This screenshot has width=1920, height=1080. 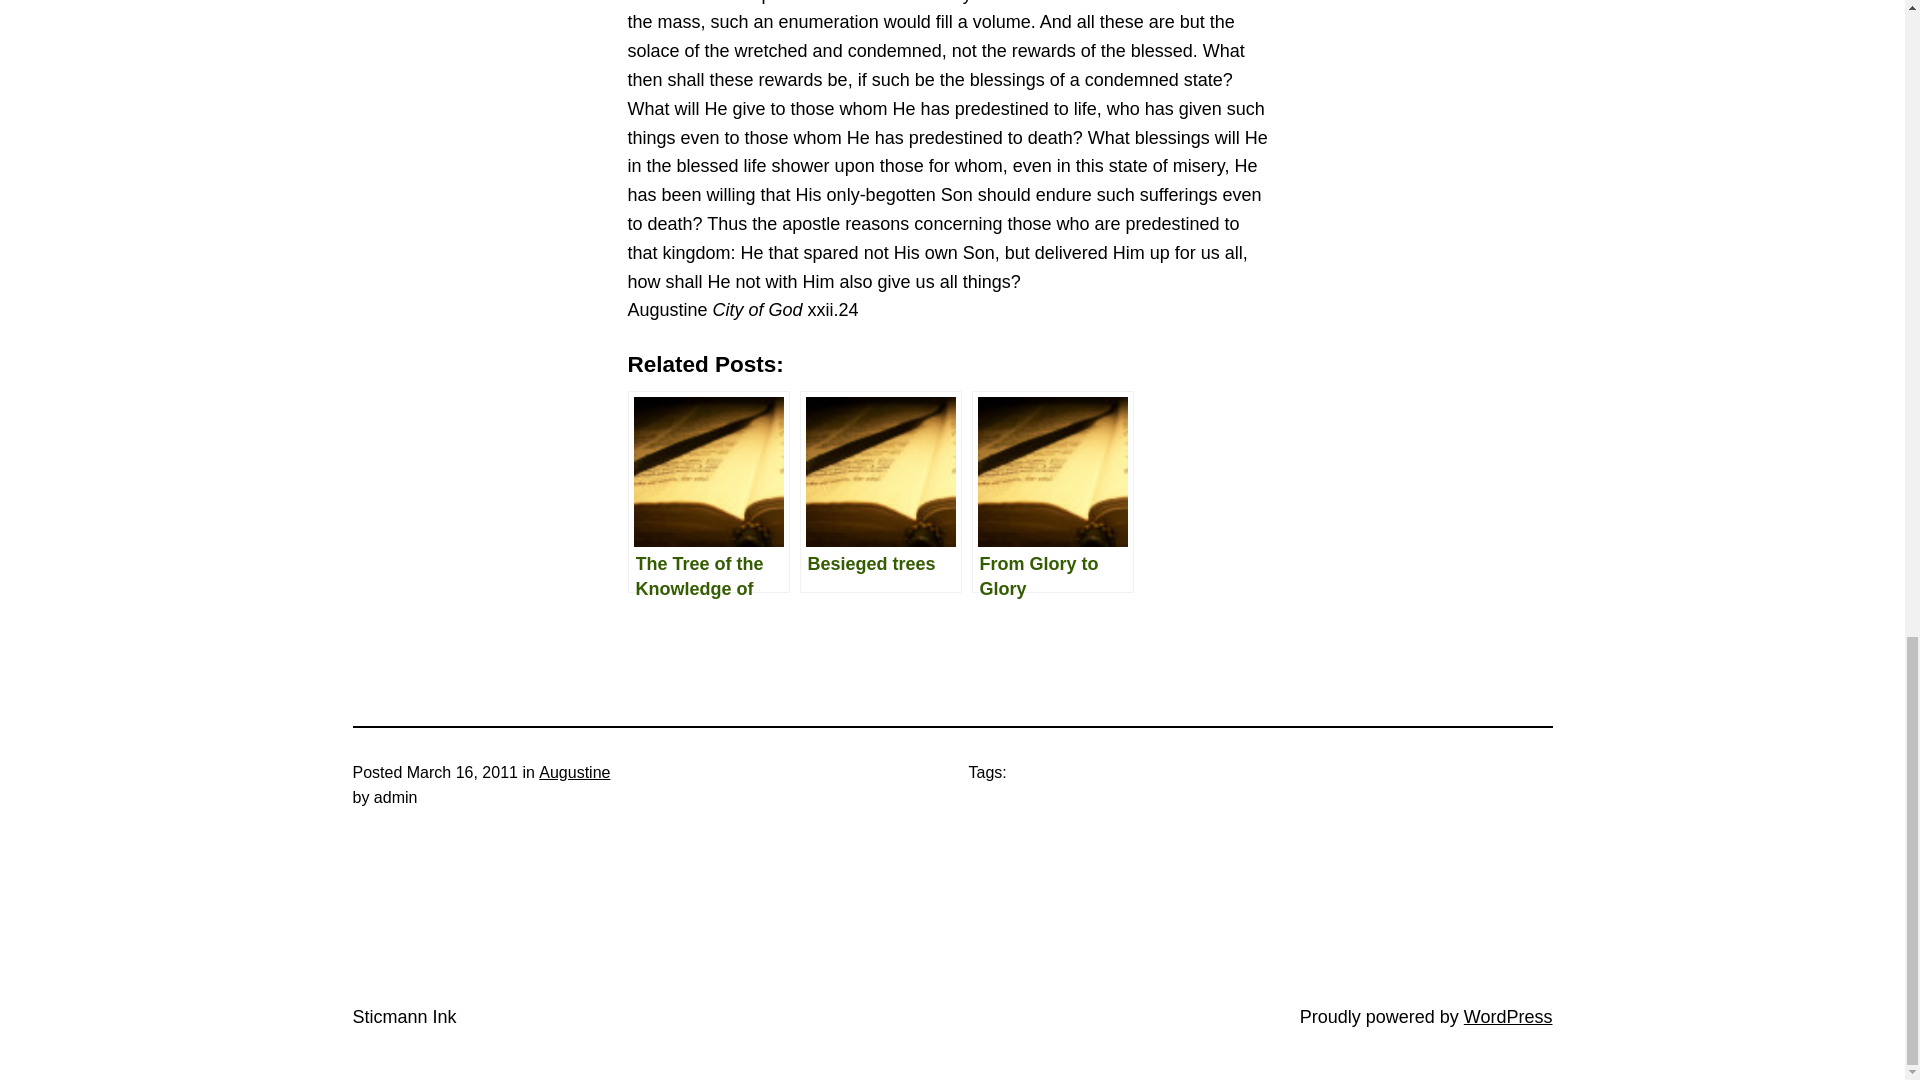 I want to click on Augustine, so click(x=574, y=772).